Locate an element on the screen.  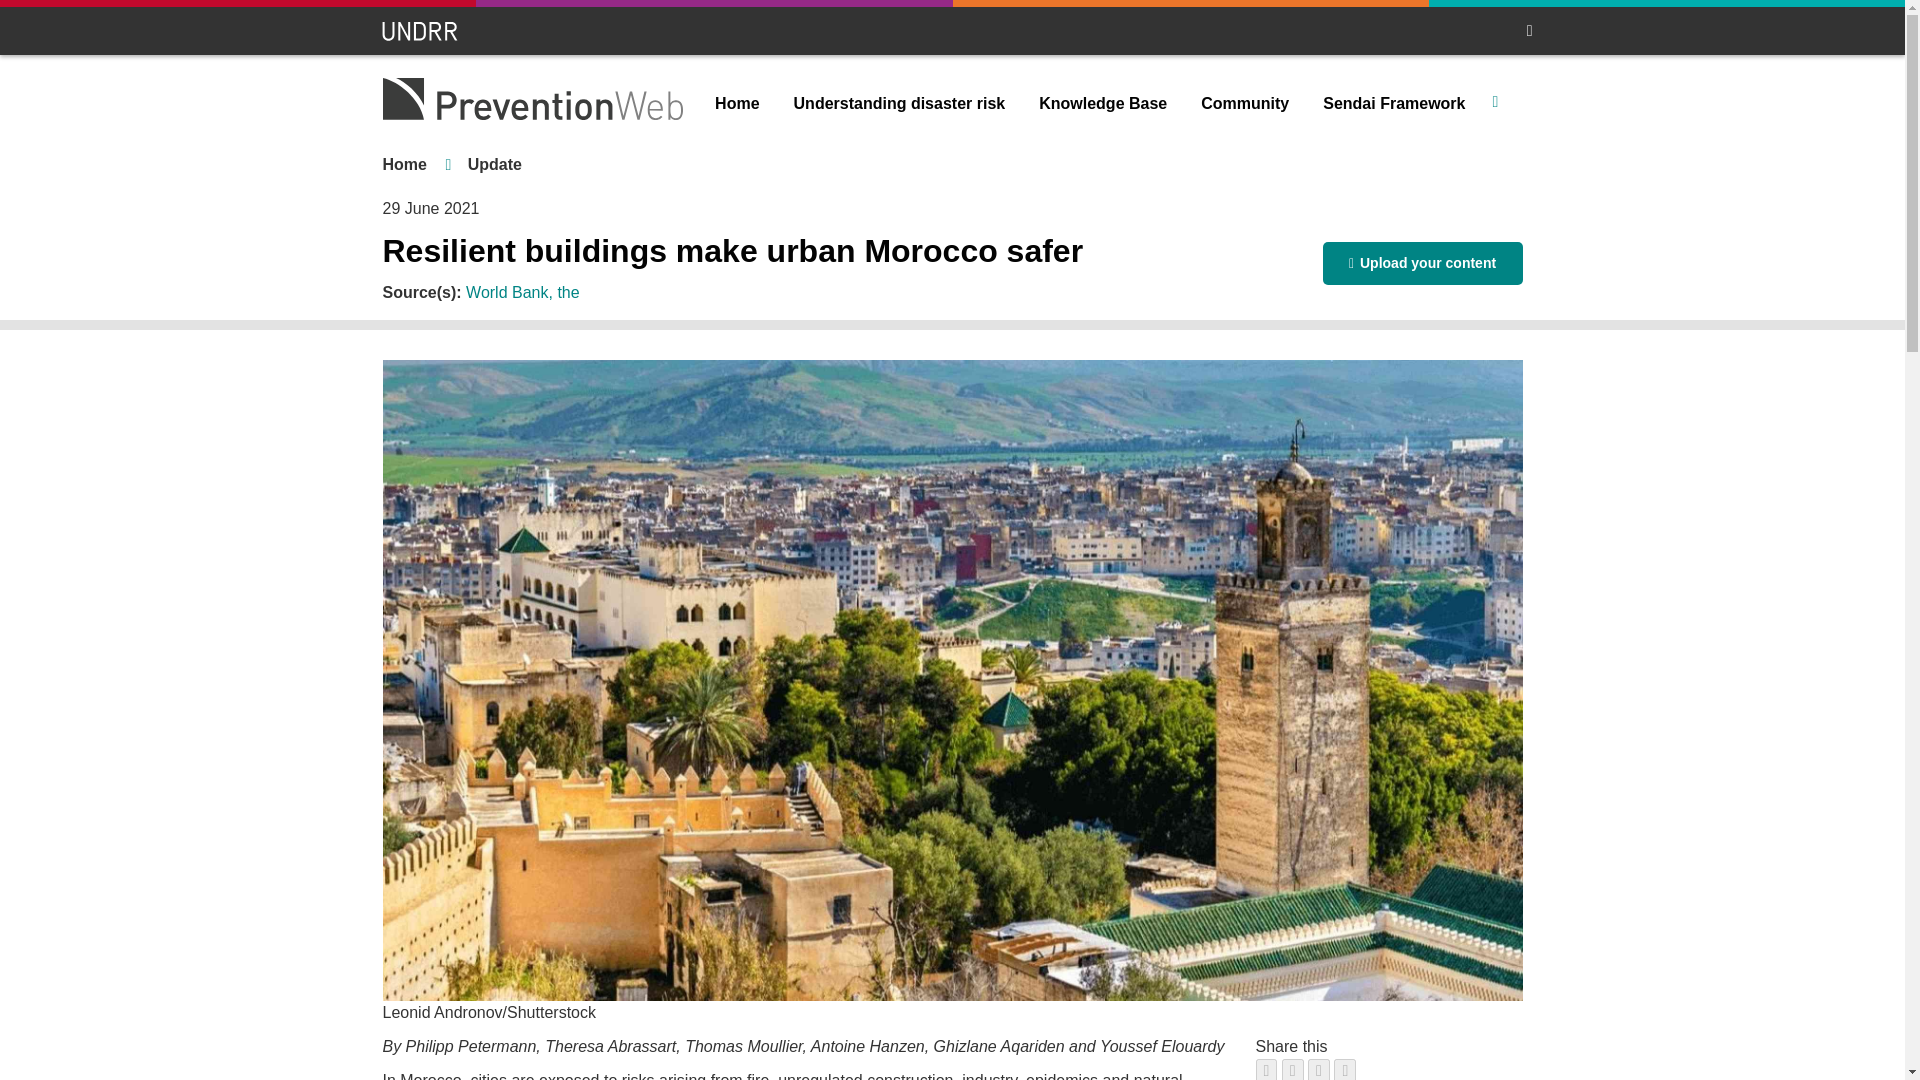
Home is located at coordinates (404, 164).